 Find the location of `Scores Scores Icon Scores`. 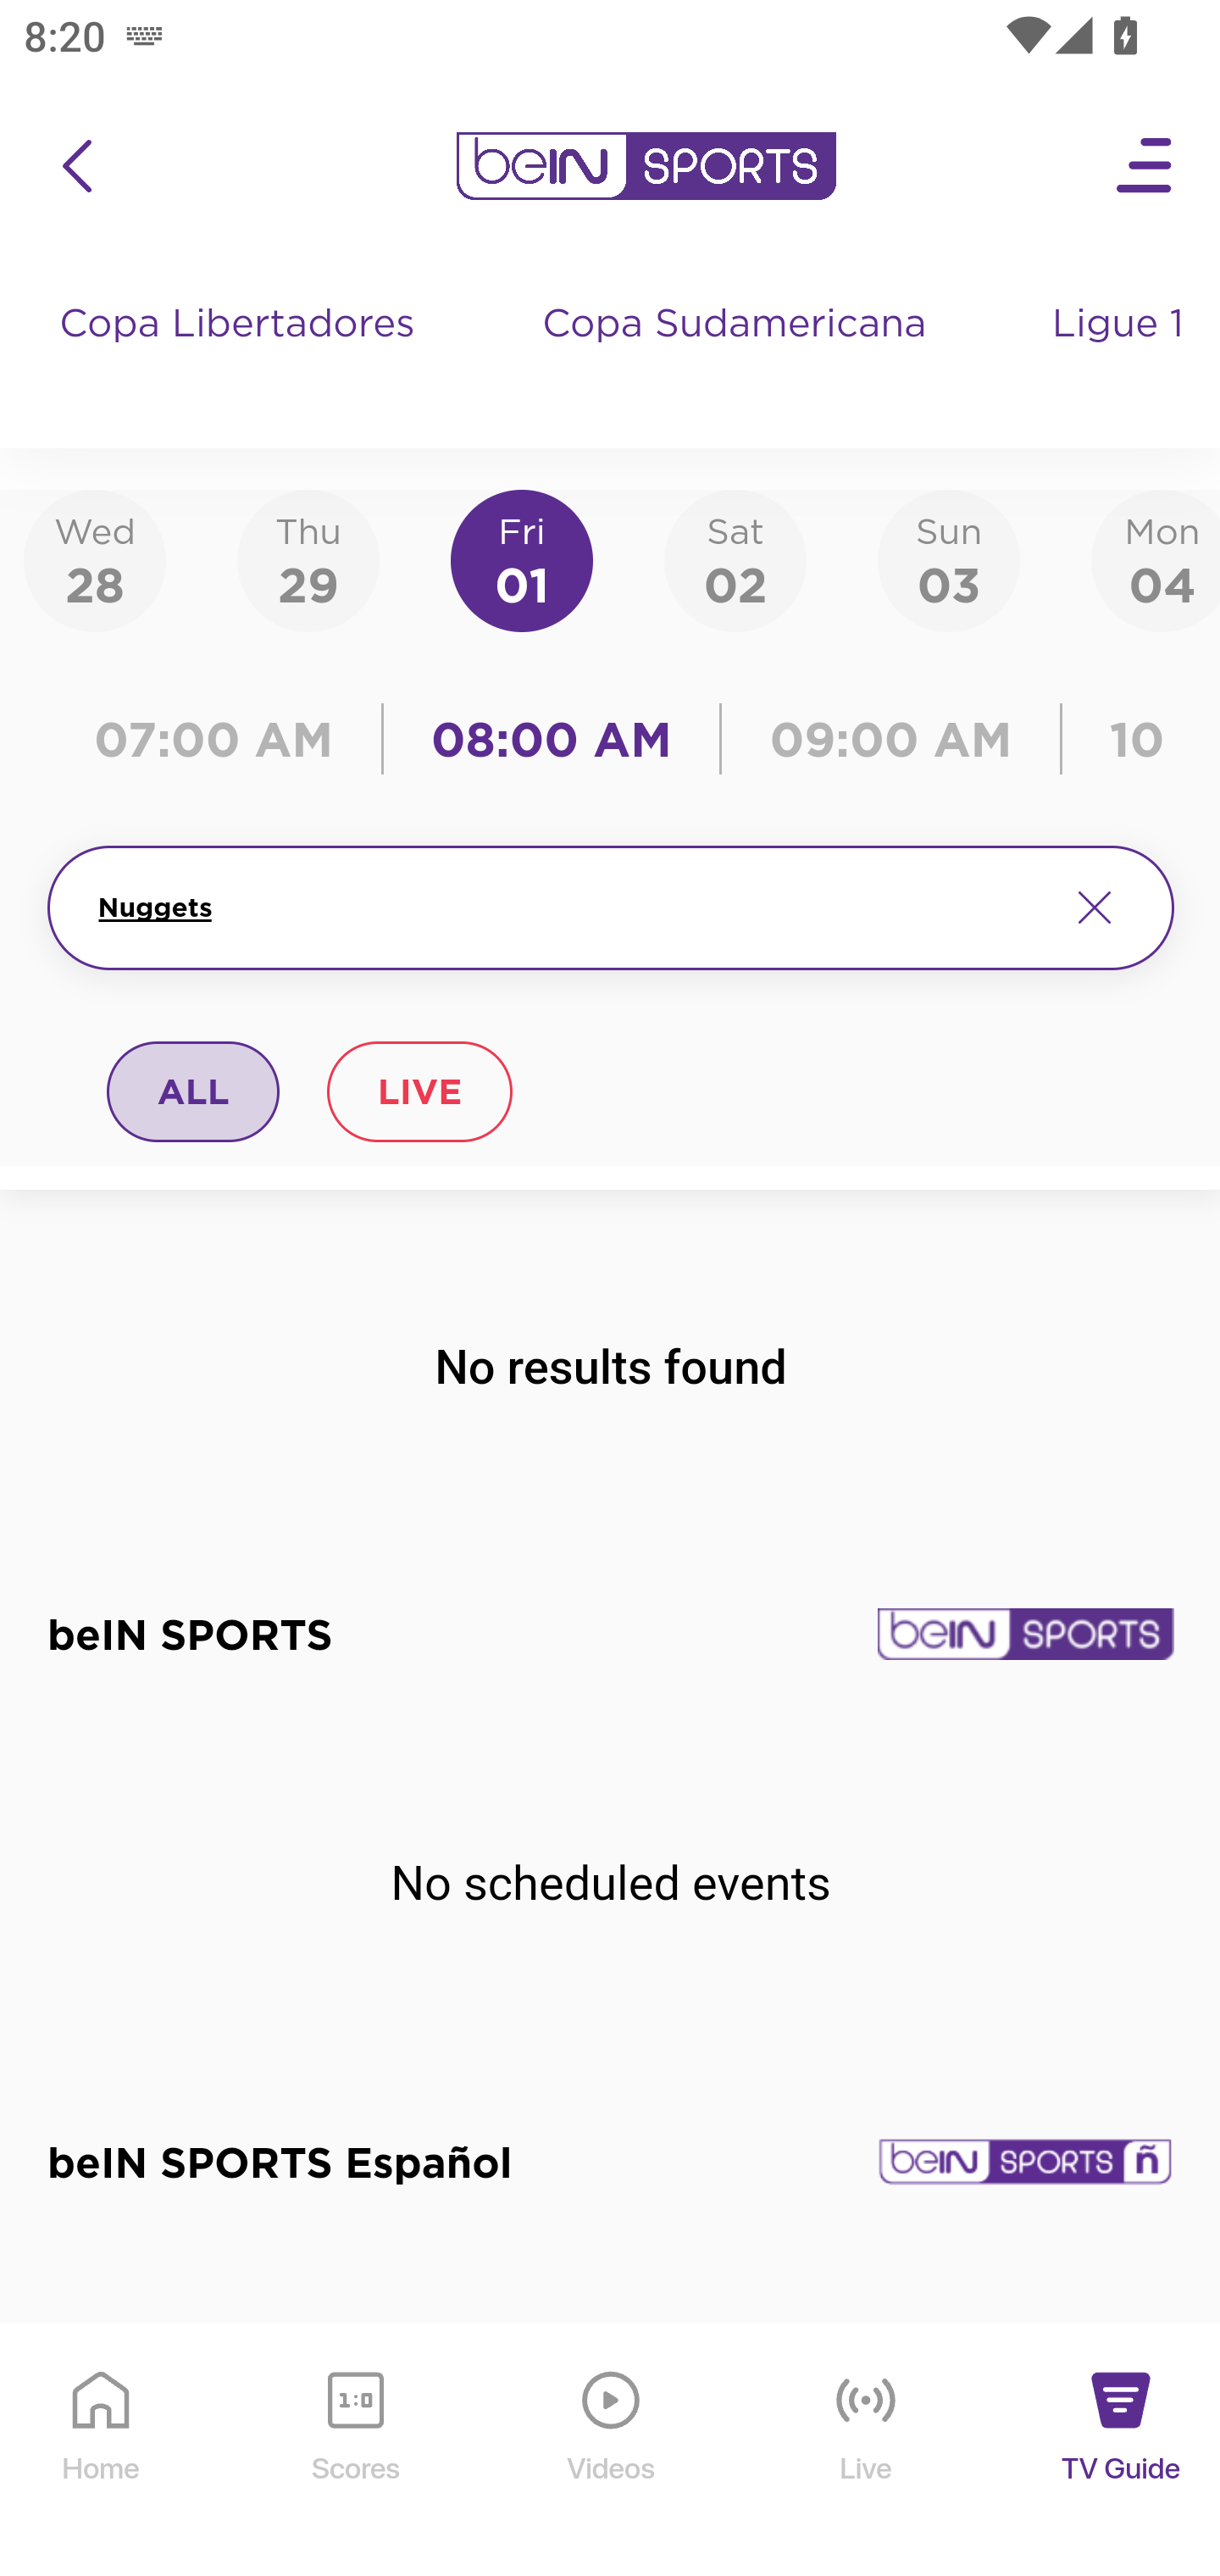

Scores Scores Icon Scores is located at coordinates (355, 2451).